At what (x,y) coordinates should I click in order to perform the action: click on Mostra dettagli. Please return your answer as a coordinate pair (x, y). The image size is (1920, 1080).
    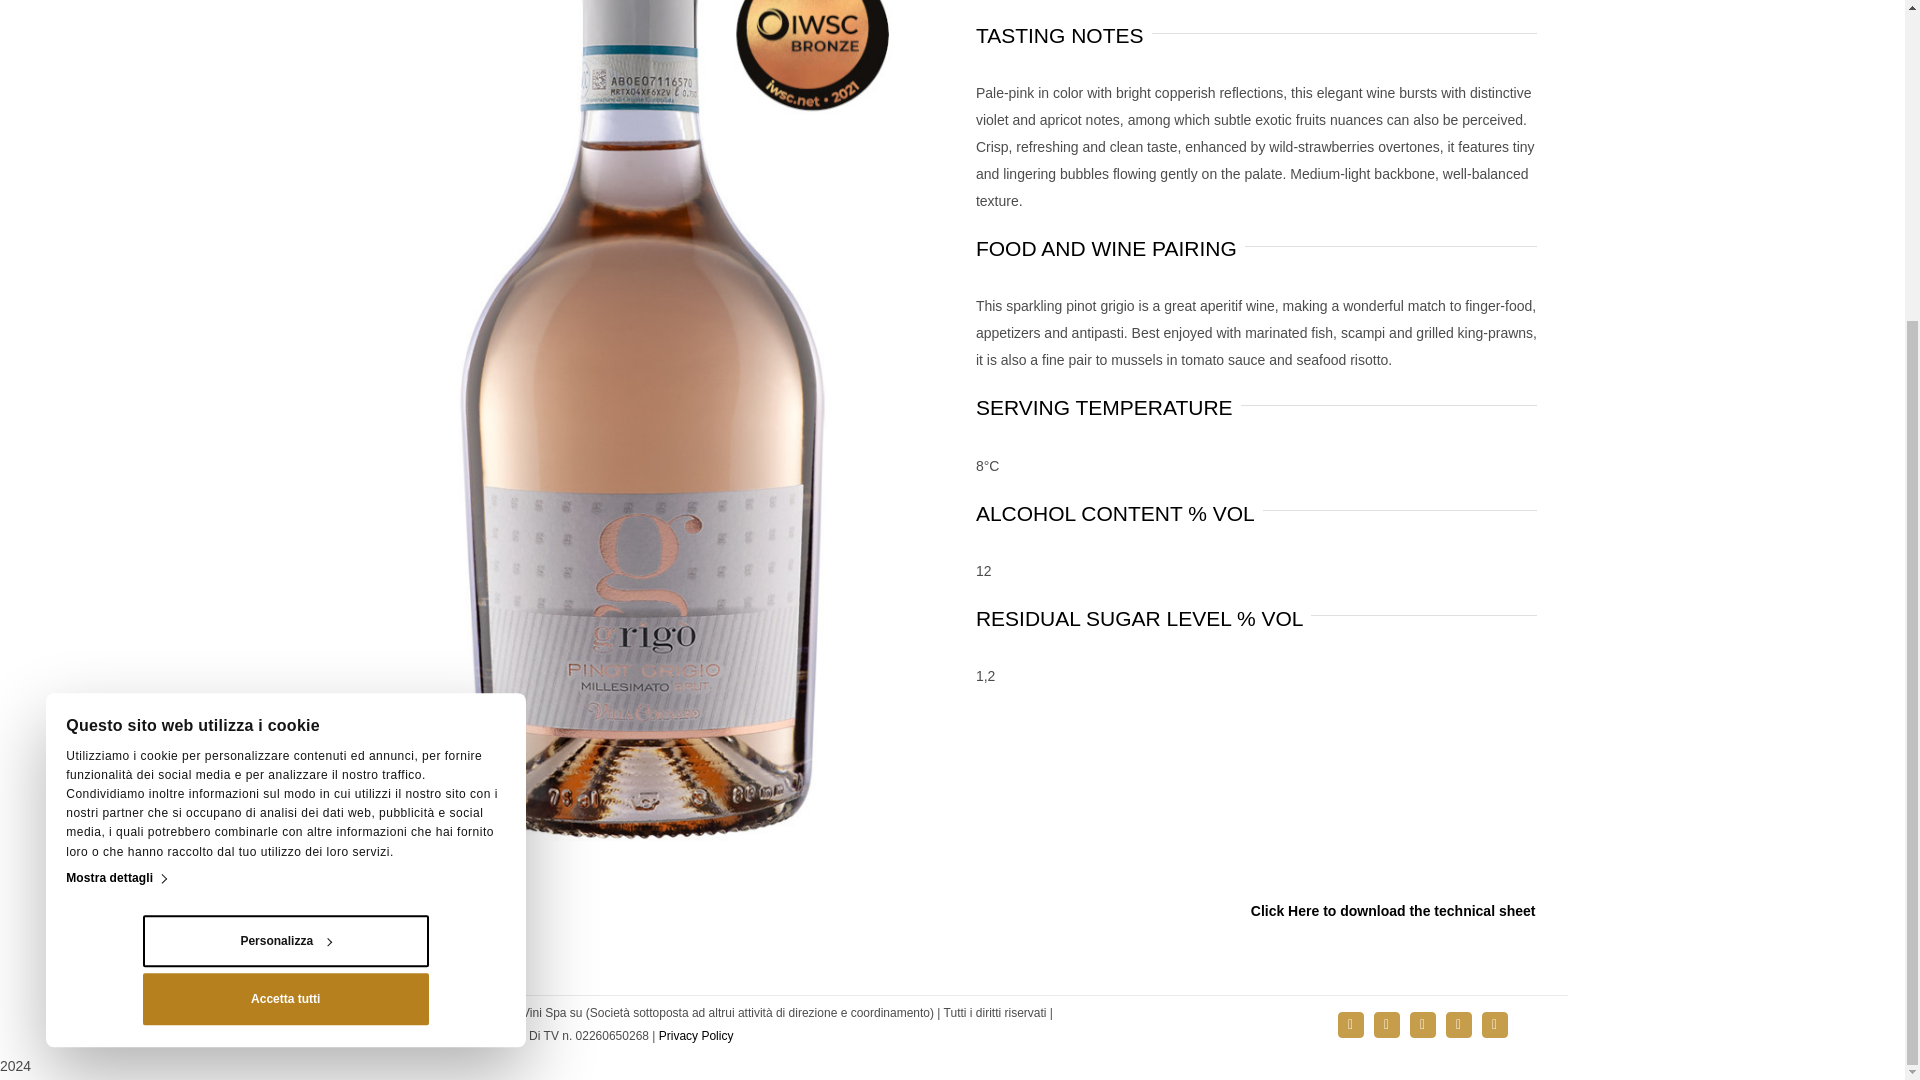
    Looking at the image, I should click on (115, 434).